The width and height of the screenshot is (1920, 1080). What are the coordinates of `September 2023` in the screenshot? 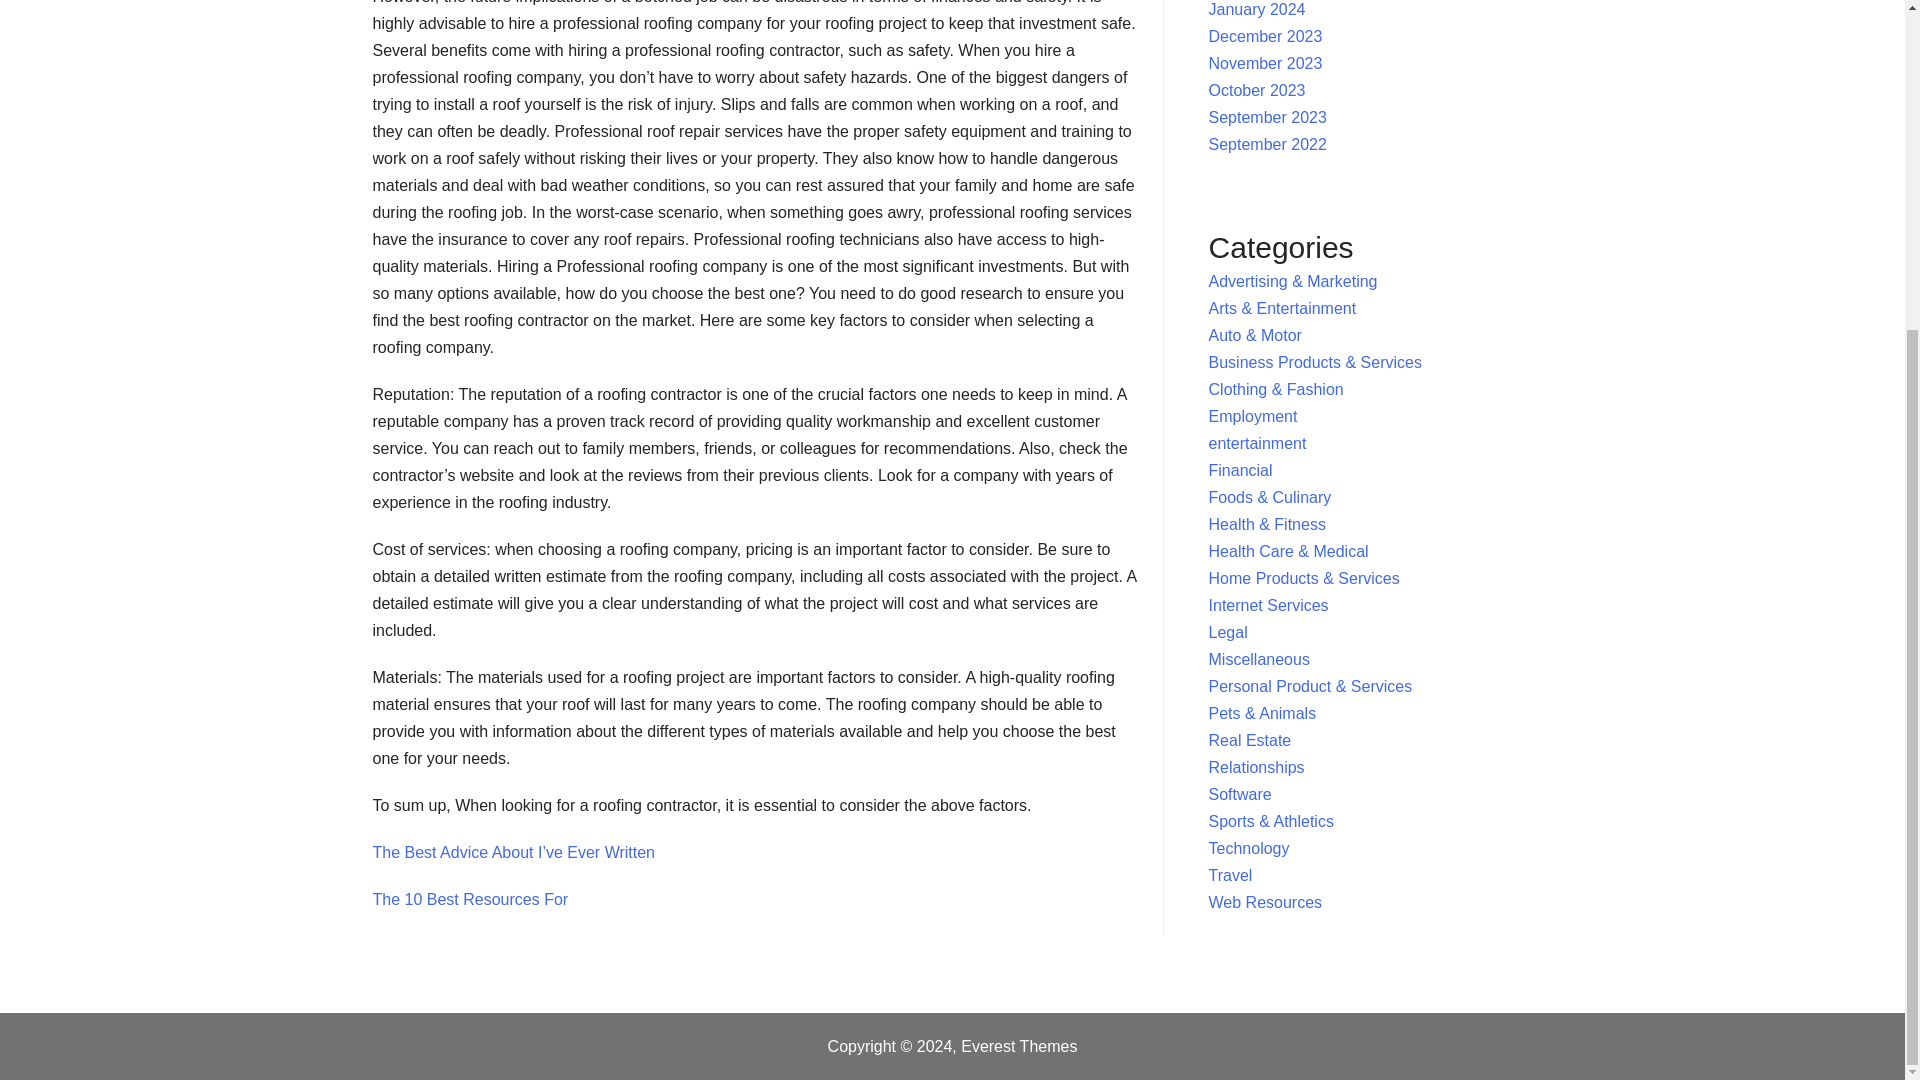 It's located at (1268, 118).